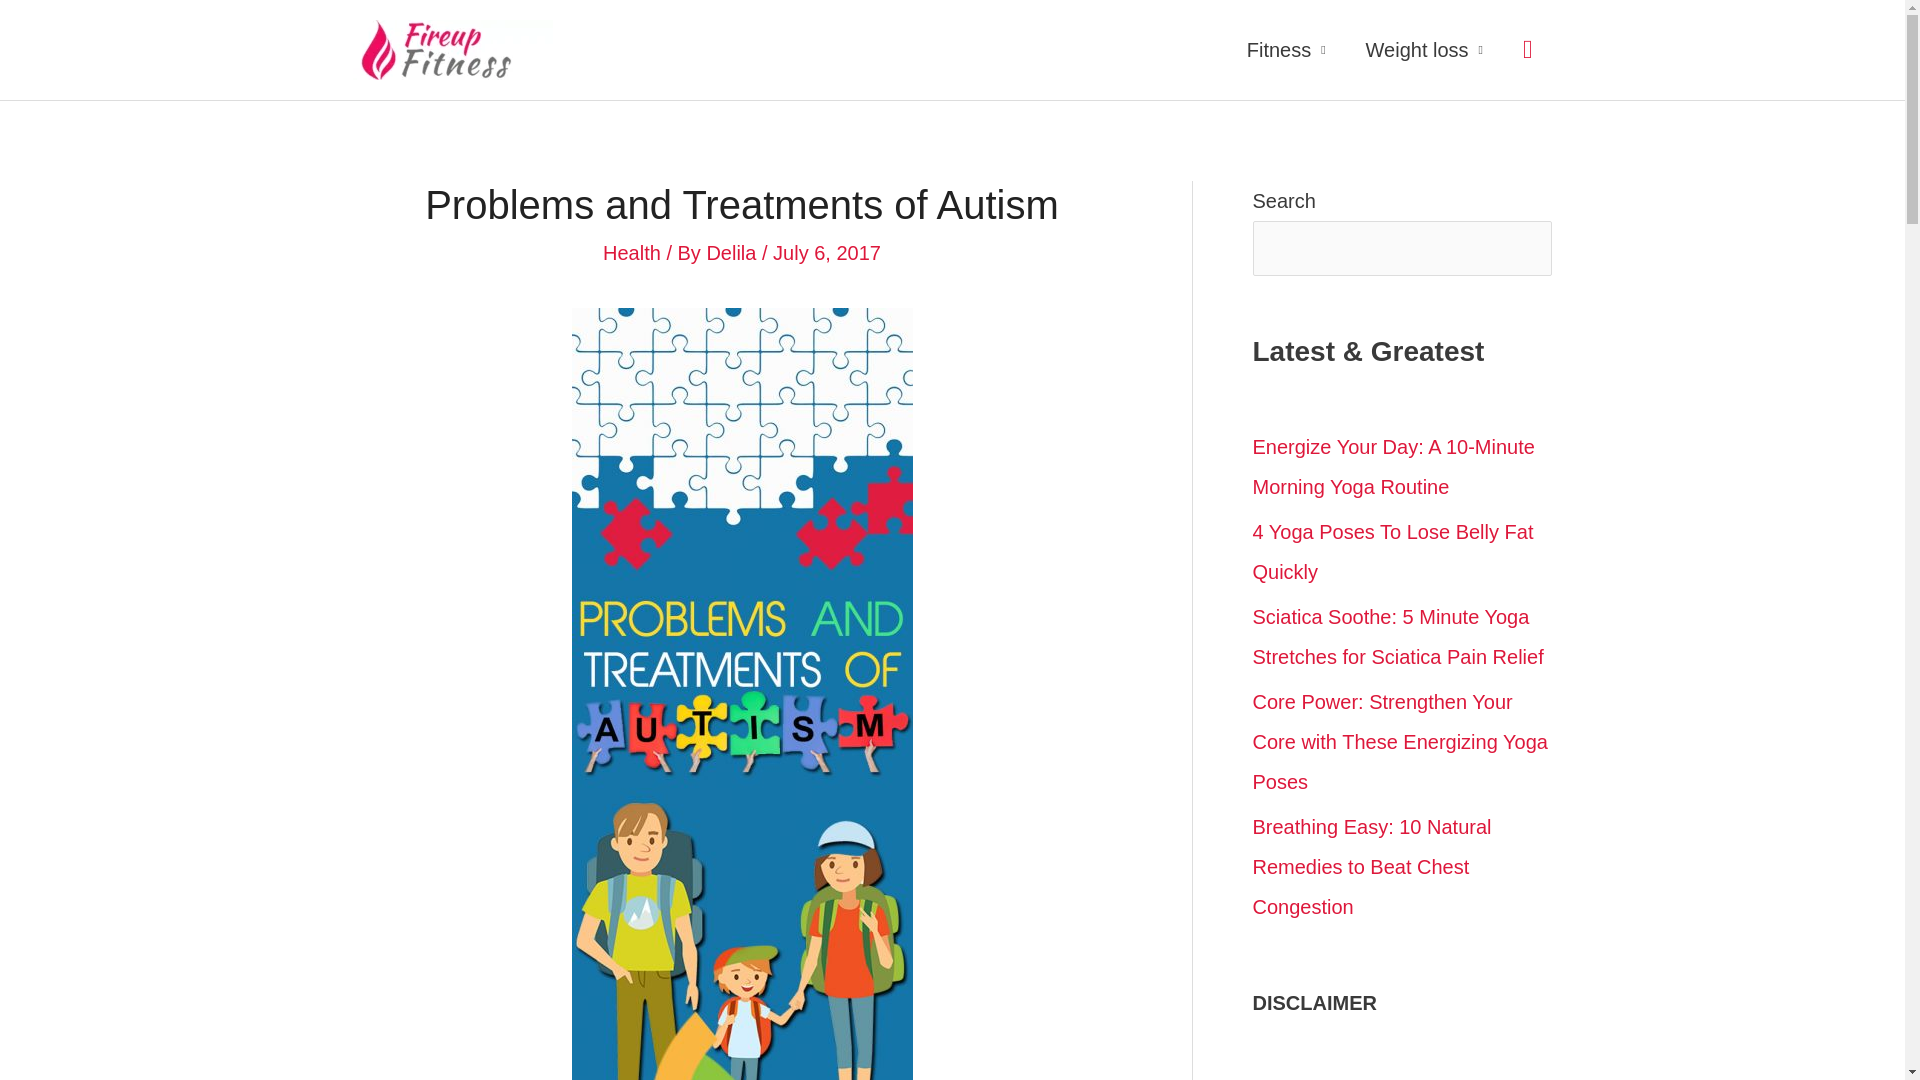  I want to click on Delila, so click(734, 252).